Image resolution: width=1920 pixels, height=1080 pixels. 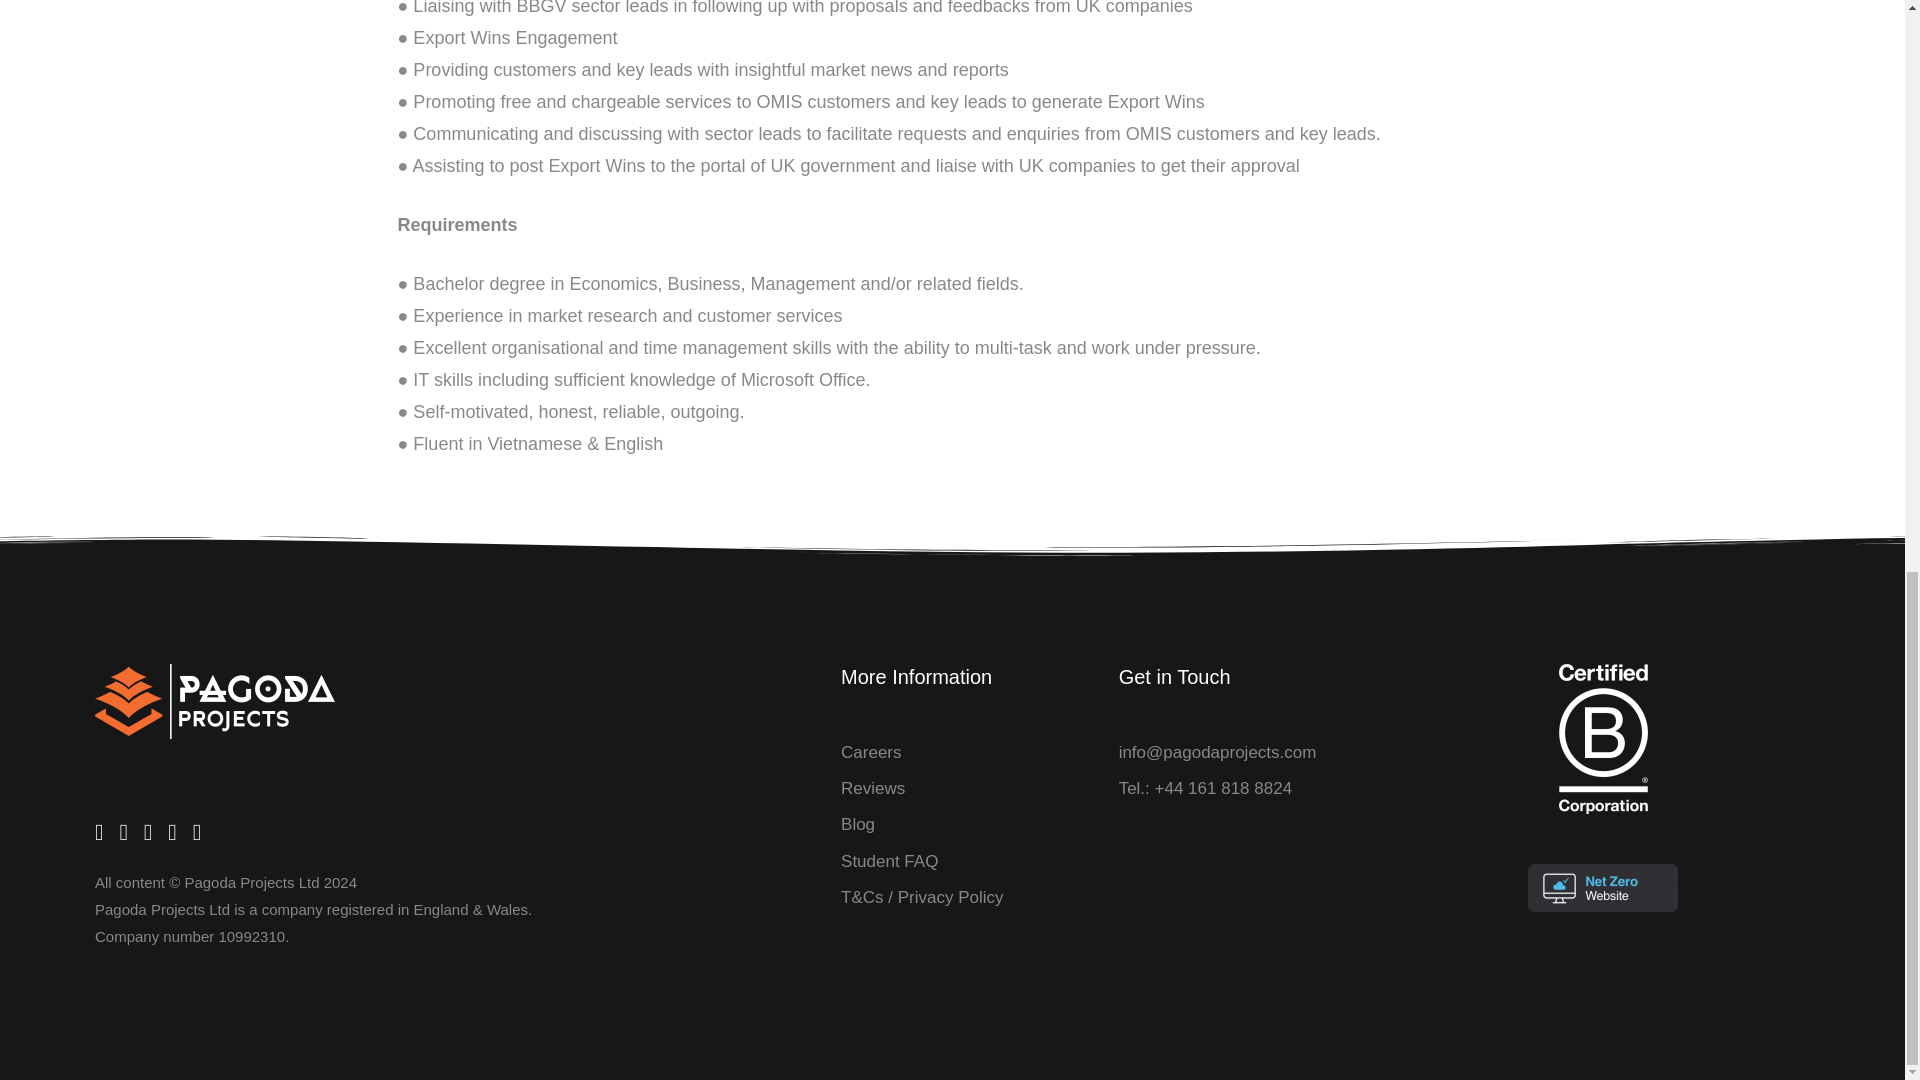 What do you see at coordinates (870, 752) in the screenshot?
I see `Careers` at bounding box center [870, 752].